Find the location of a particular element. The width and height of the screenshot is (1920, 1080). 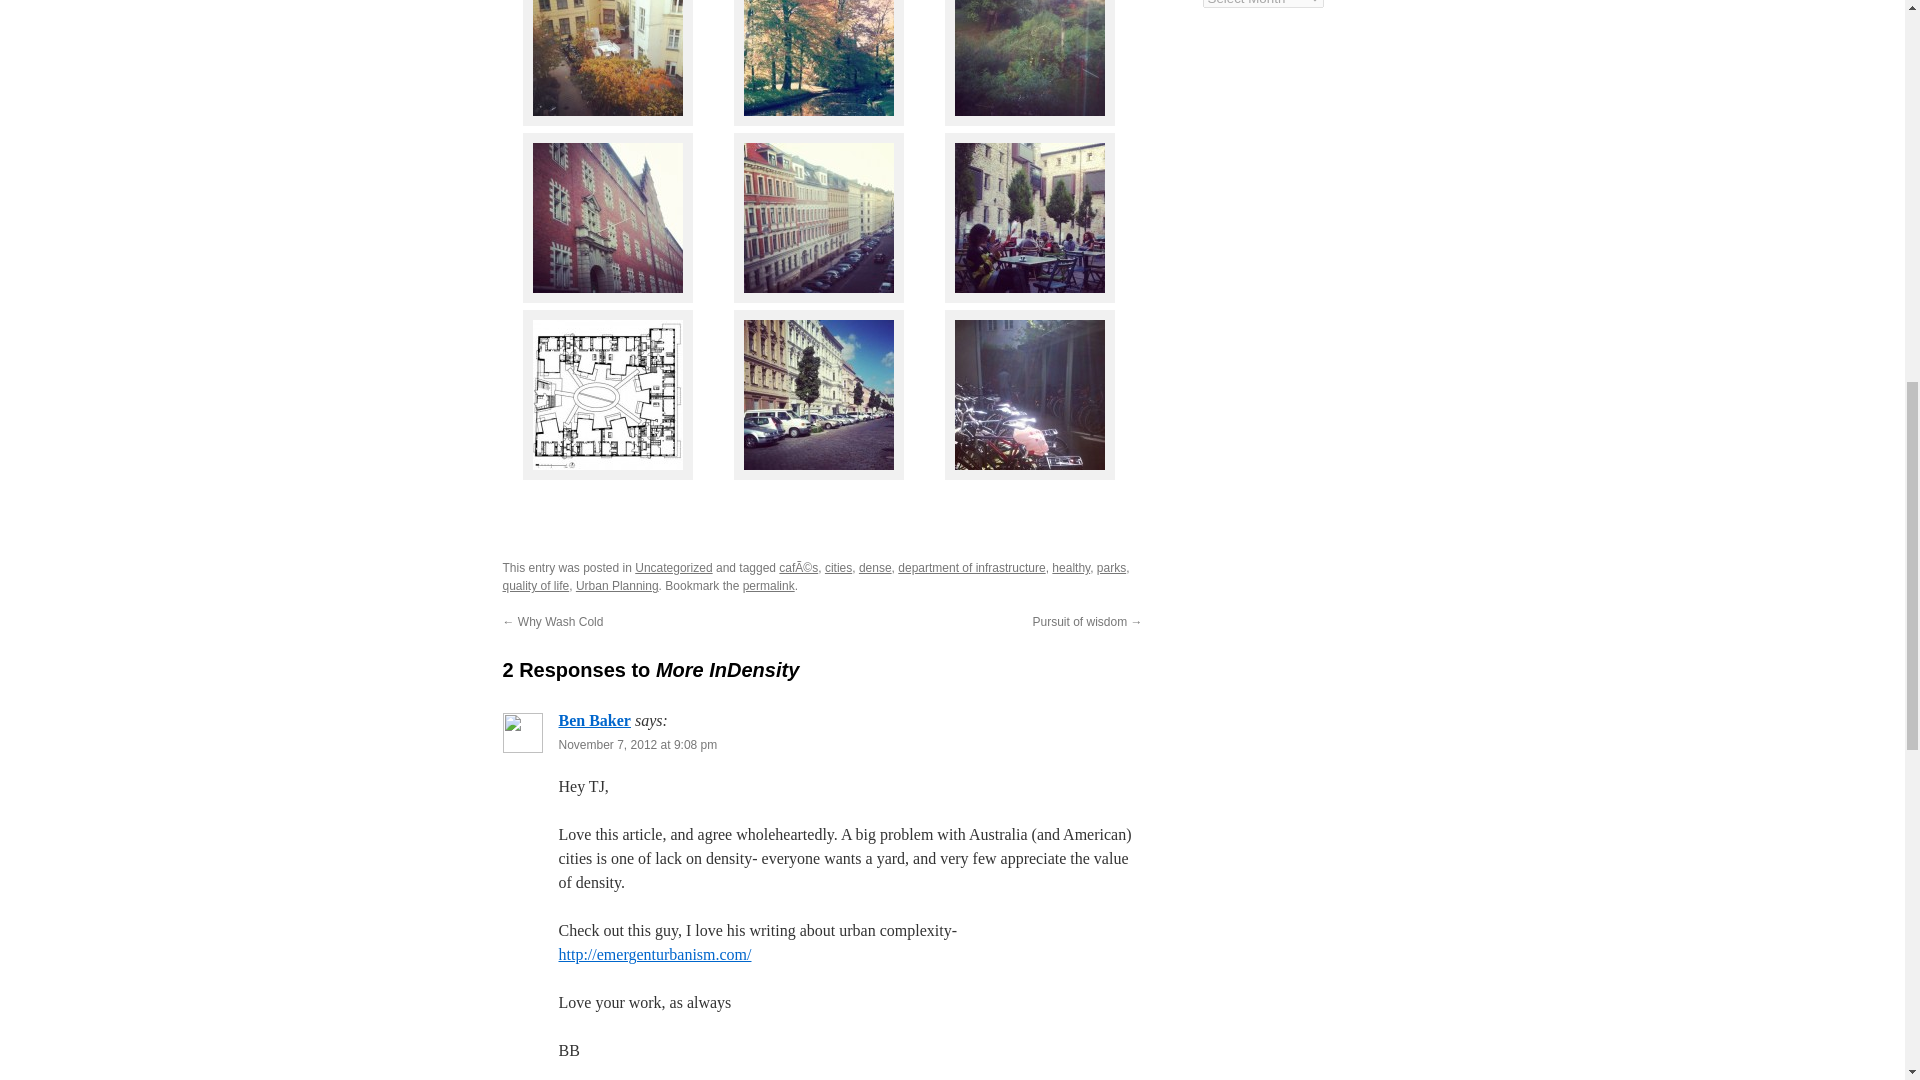

Permalink to More InDensity is located at coordinates (768, 585).